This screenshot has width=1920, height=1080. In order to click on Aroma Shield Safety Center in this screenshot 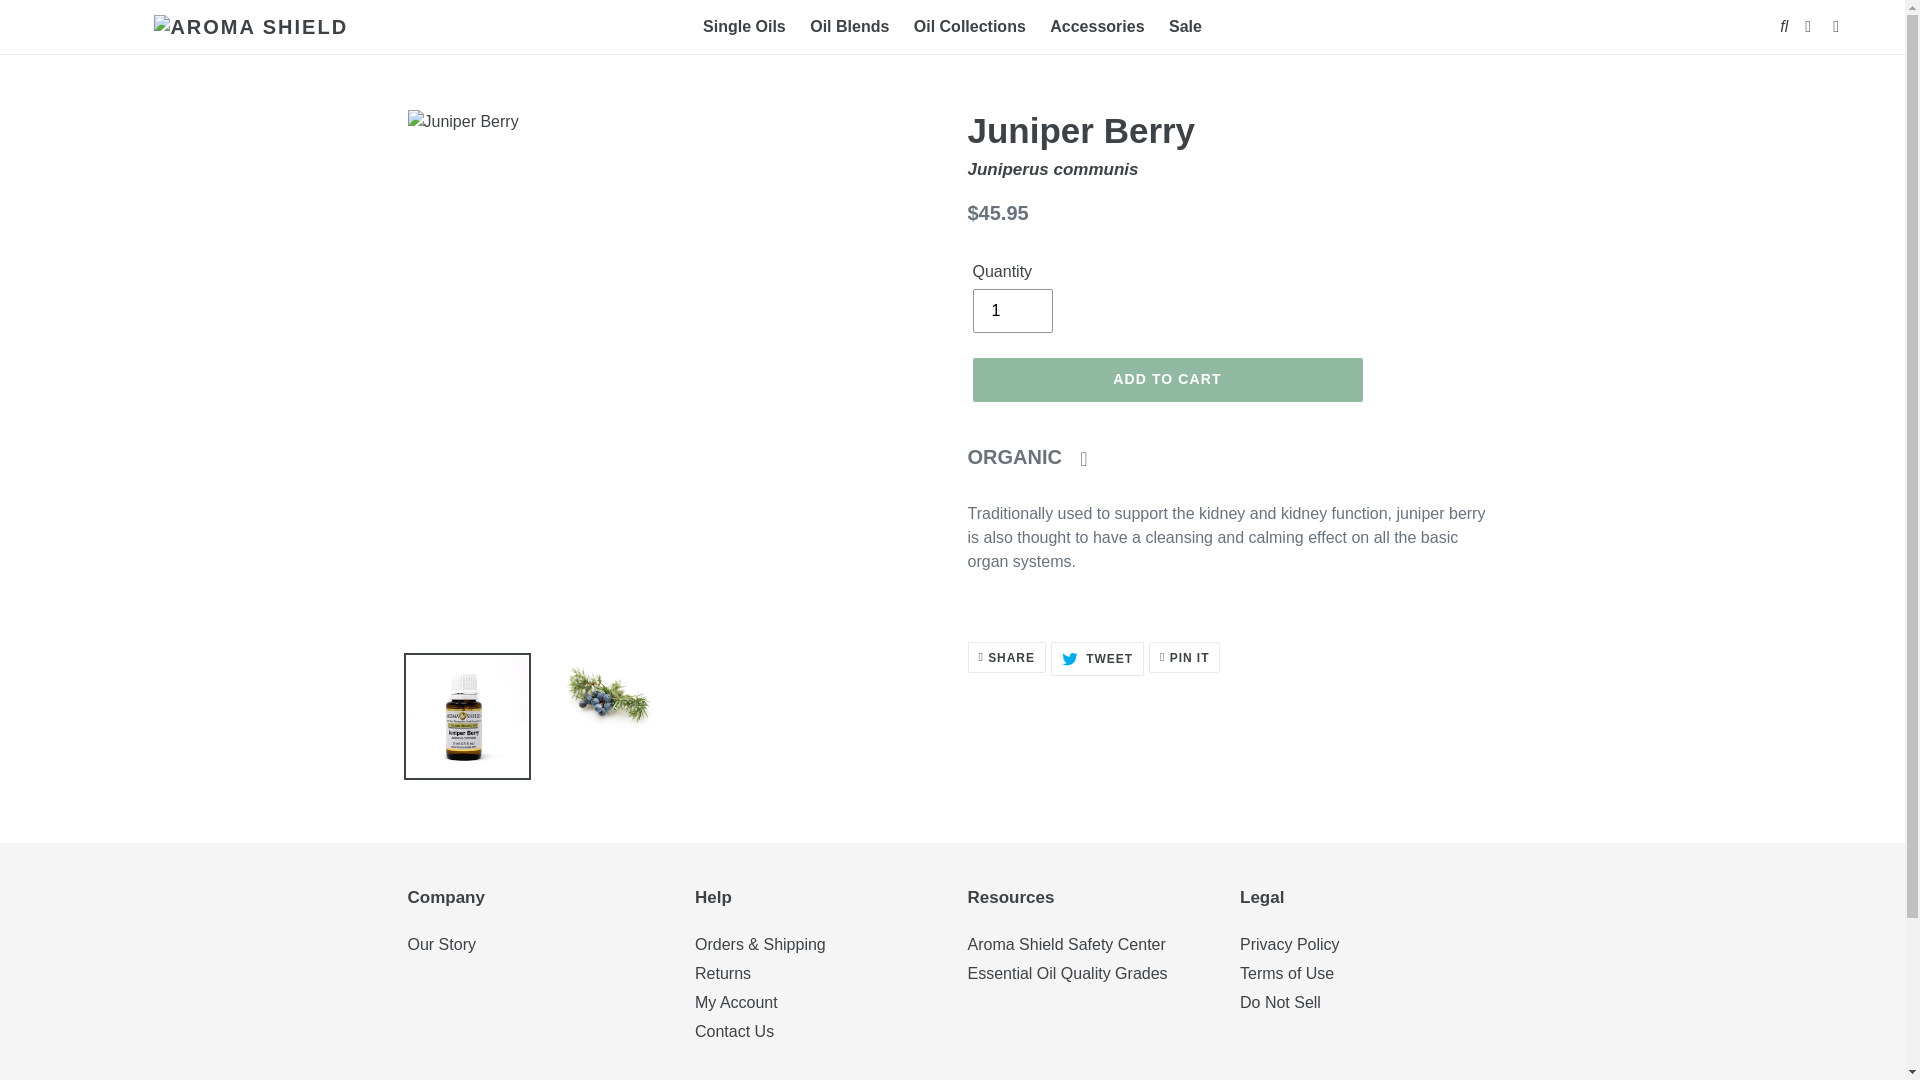, I will do `click(1097, 658)`.